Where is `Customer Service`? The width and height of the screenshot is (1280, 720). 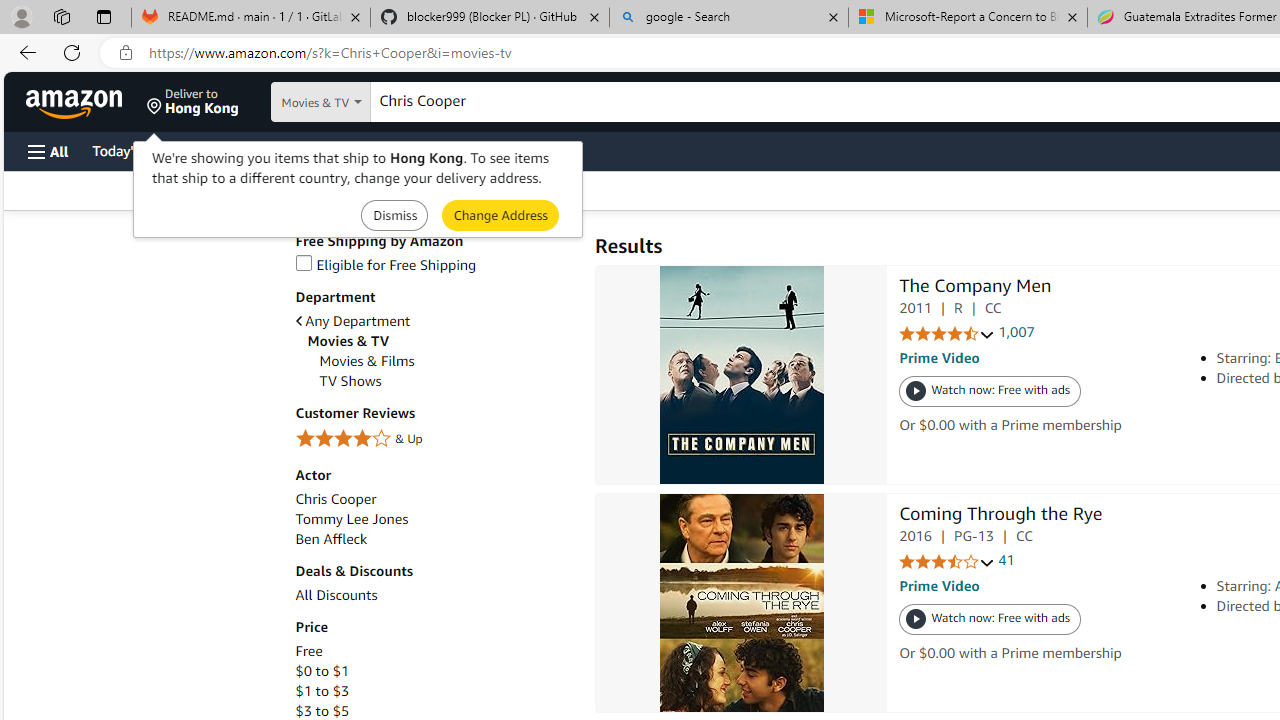 Customer Service is located at coordinates (256, 150).